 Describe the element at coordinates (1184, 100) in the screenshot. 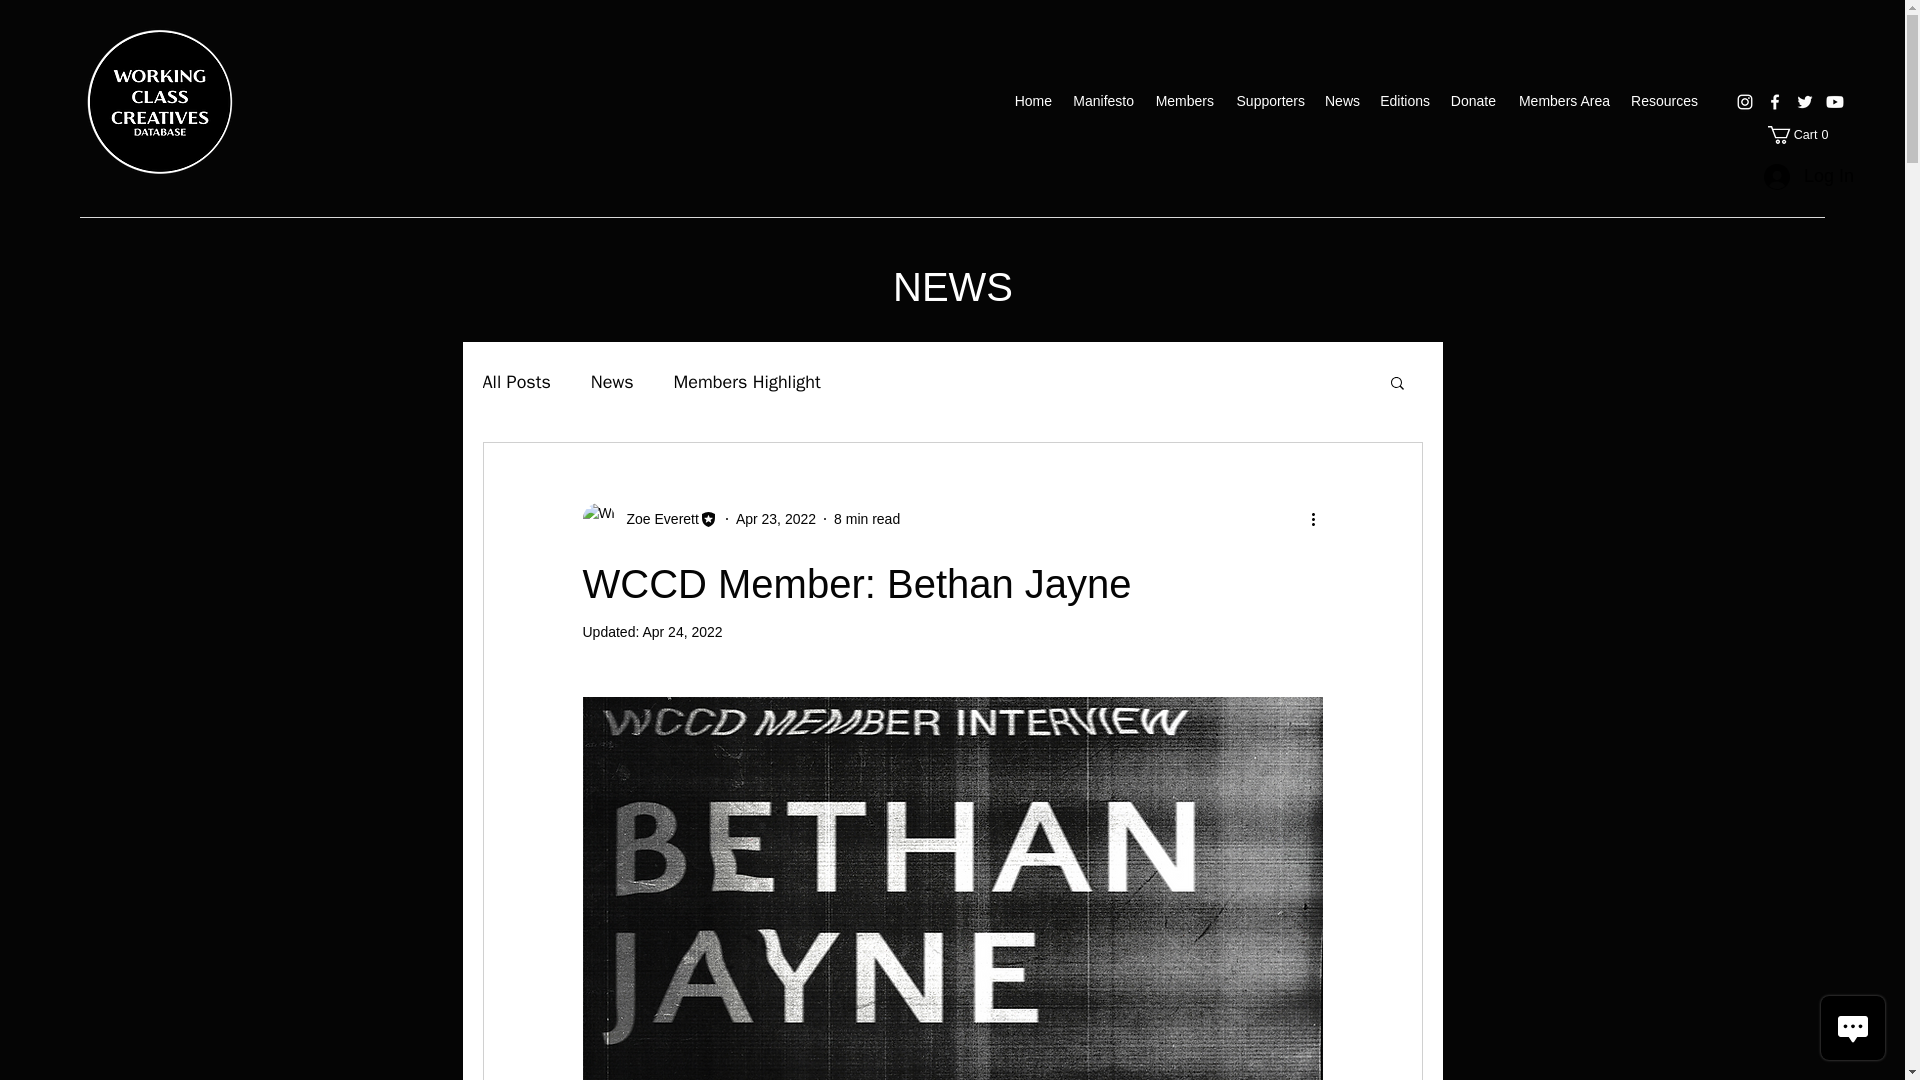

I see `Log In` at that location.